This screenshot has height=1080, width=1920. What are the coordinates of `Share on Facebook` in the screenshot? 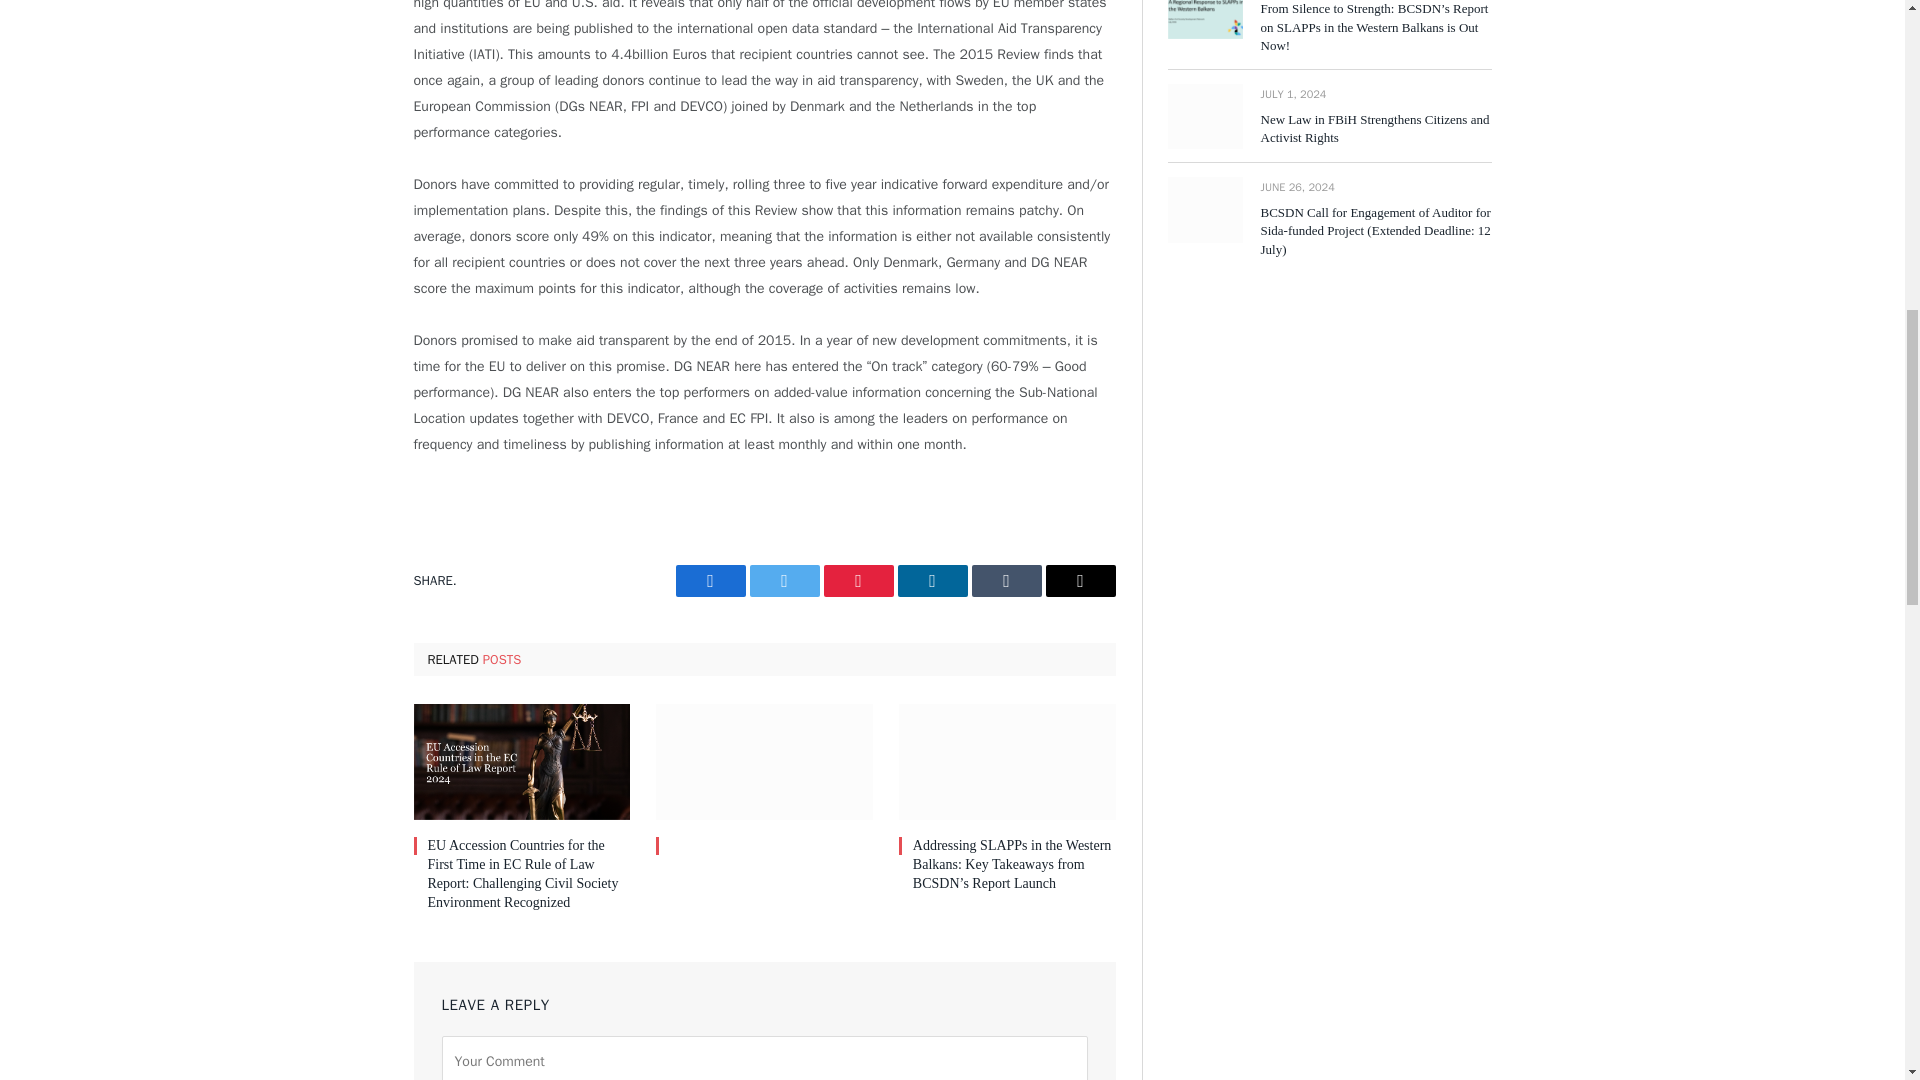 It's located at (710, 580).